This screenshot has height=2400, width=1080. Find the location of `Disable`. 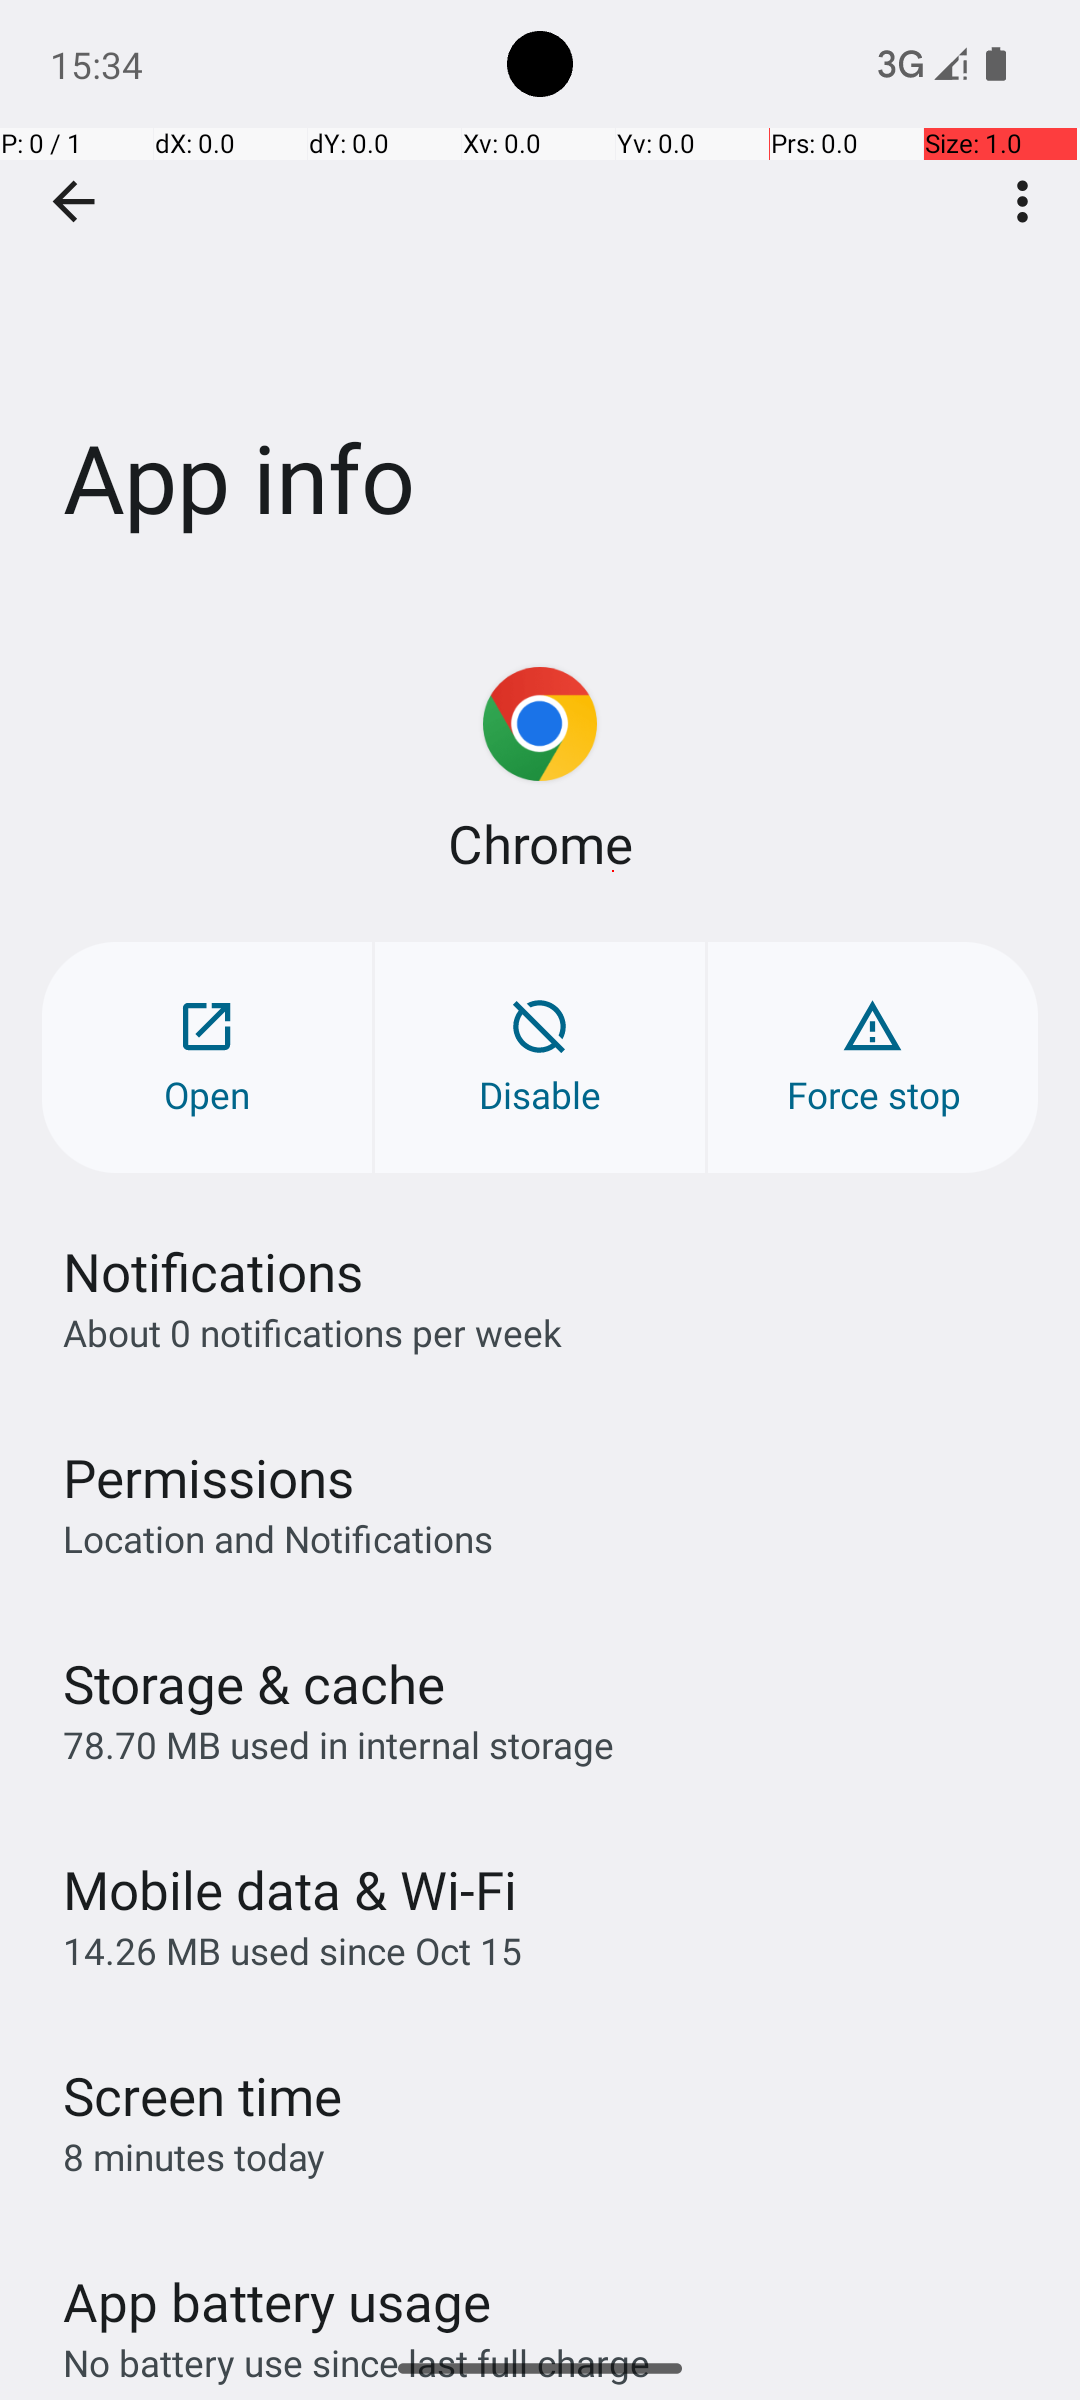

Disable is located at coordinates (540, 1058).